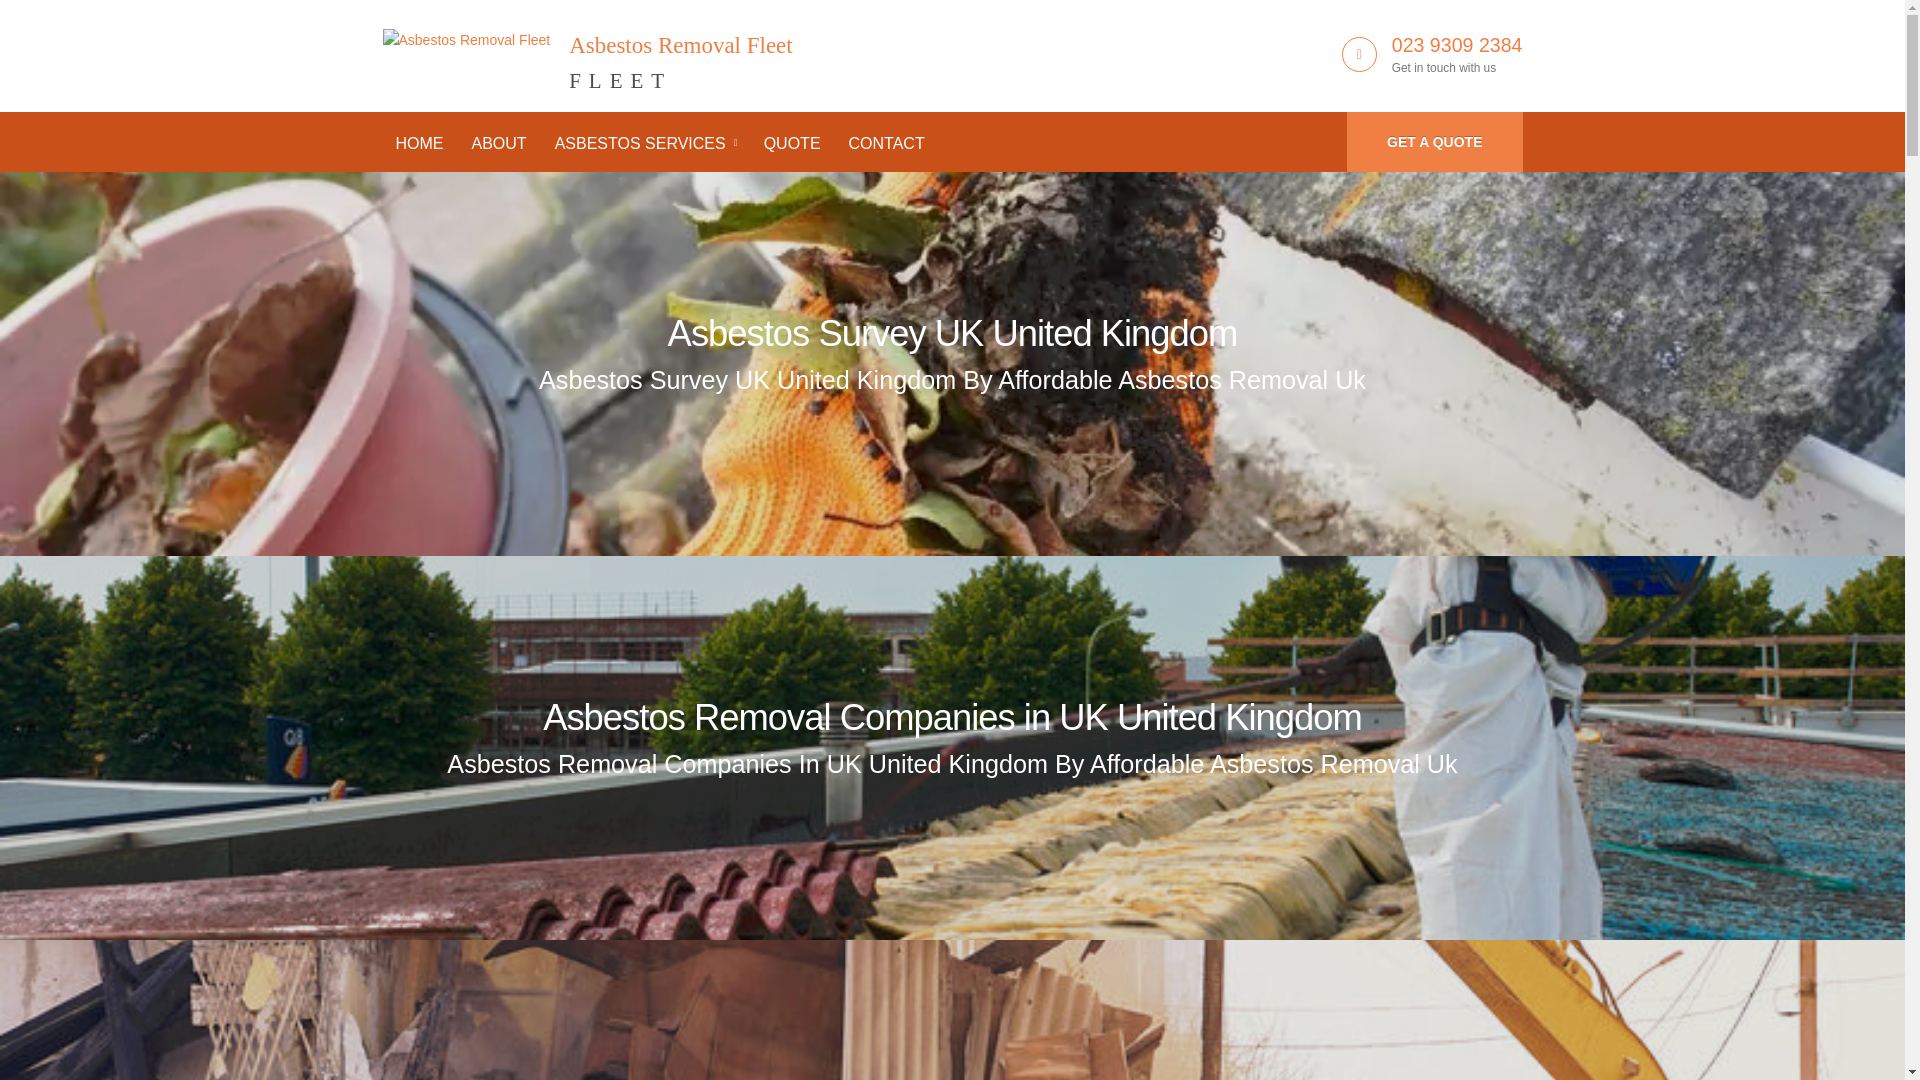 This screenshot has width=1920, height=1080. I want to click on 023 9309 2384, so click(1457, 44).